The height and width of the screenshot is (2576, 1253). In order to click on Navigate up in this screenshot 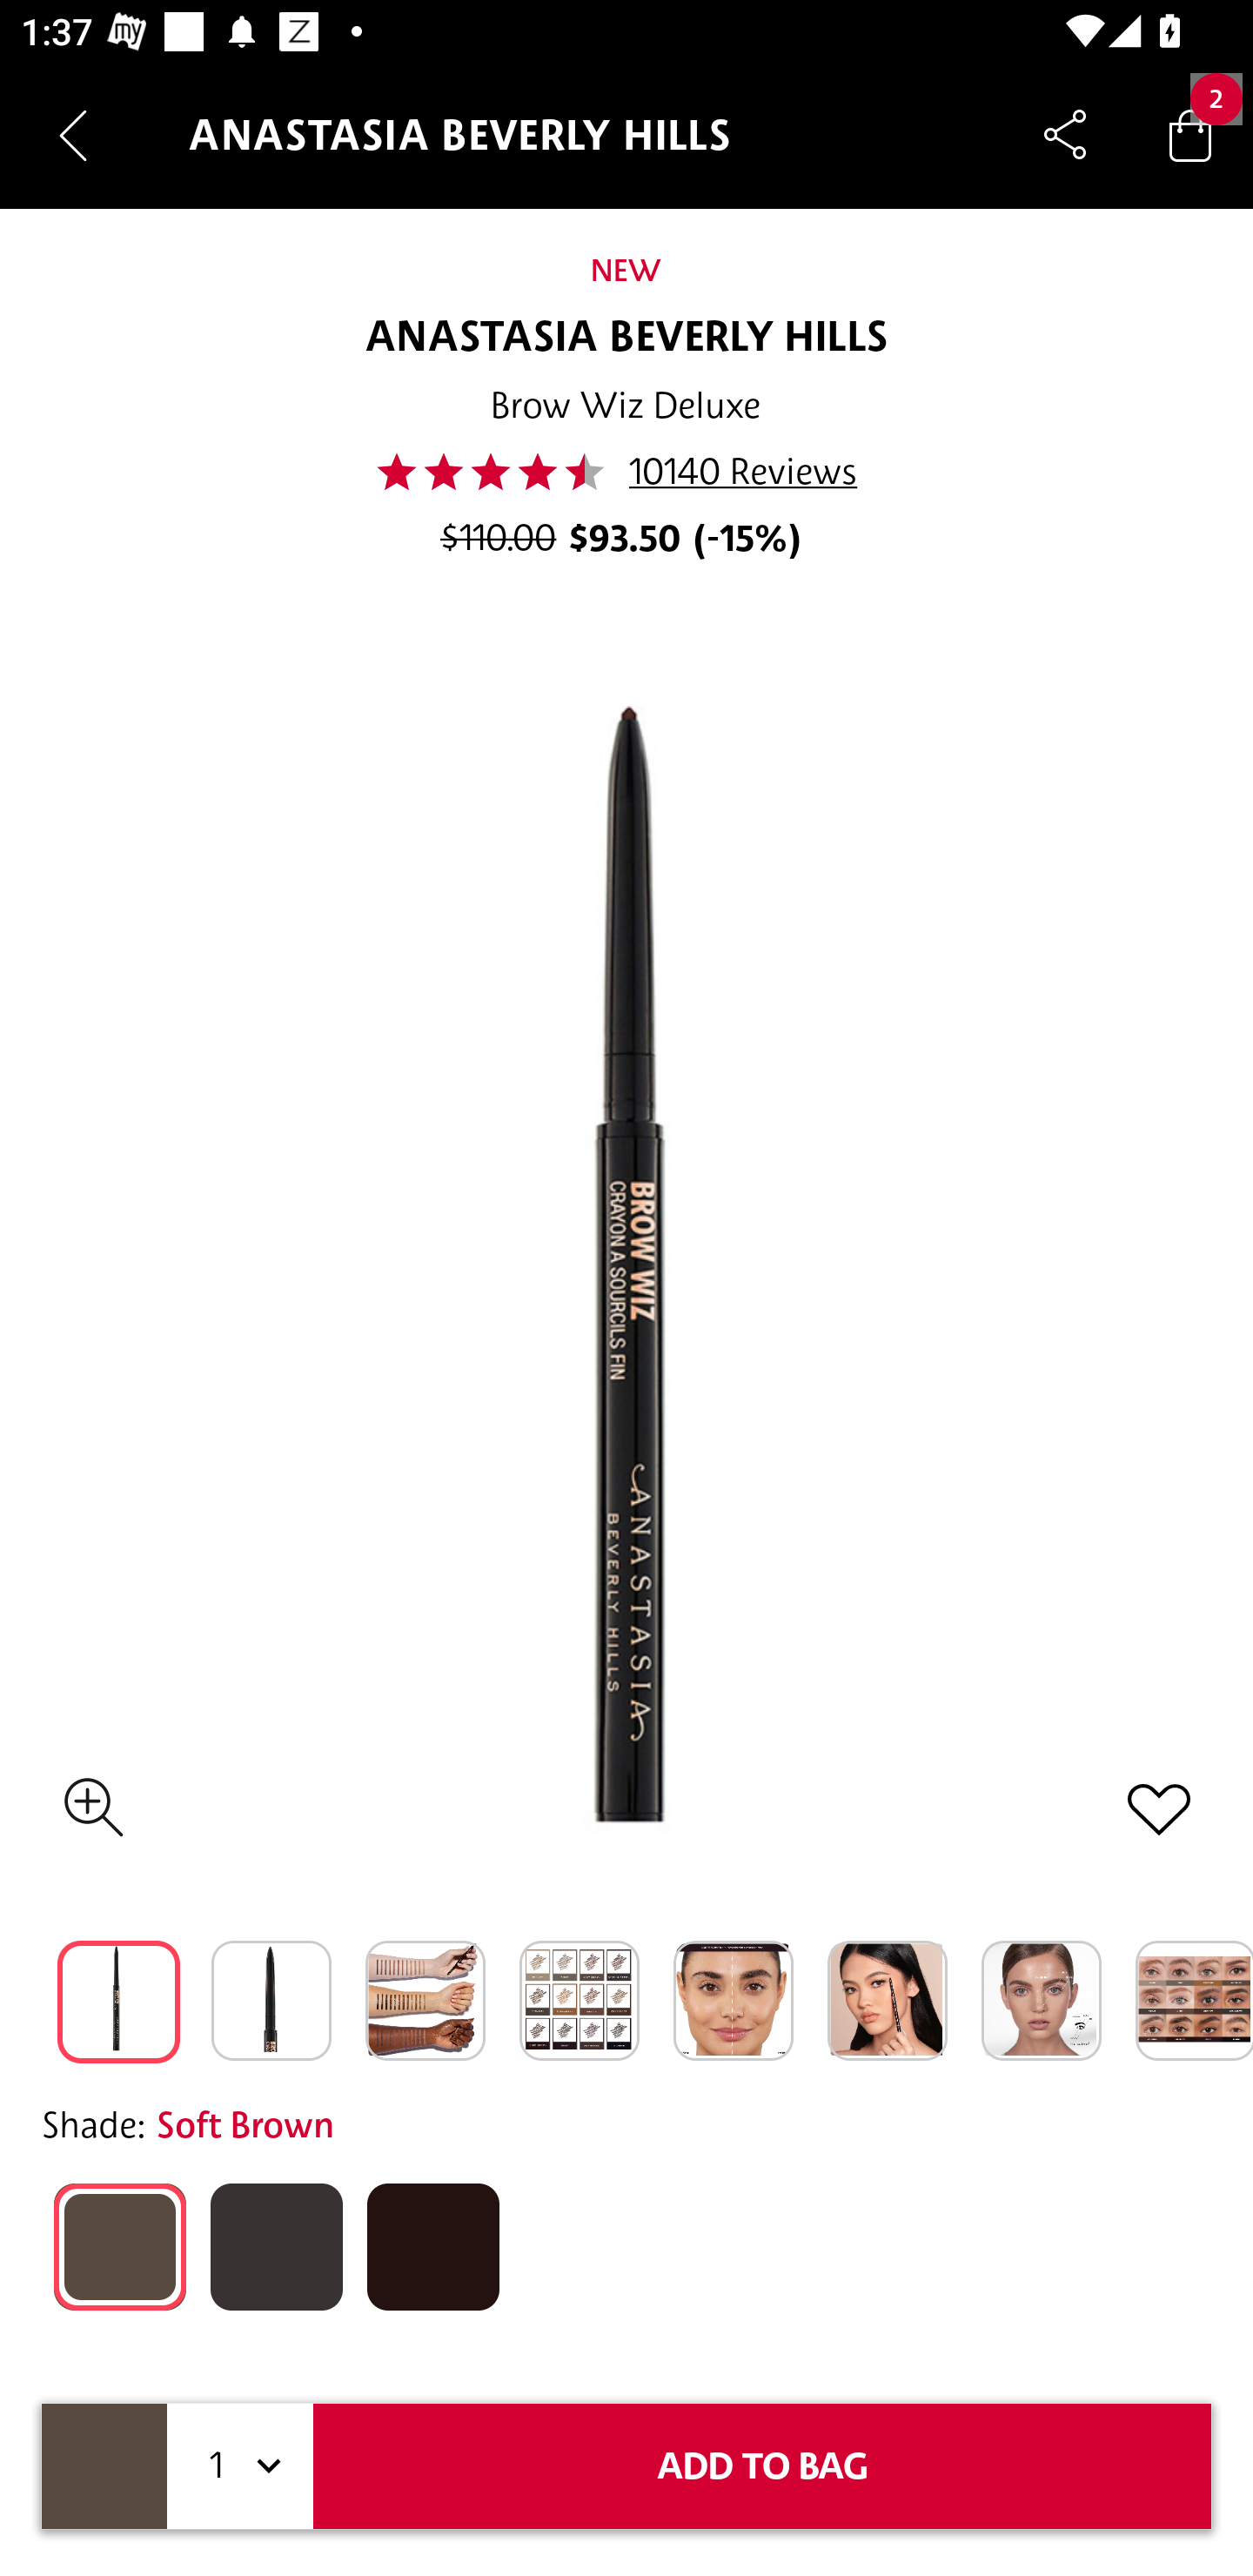, I will do `click(73, 135)`.